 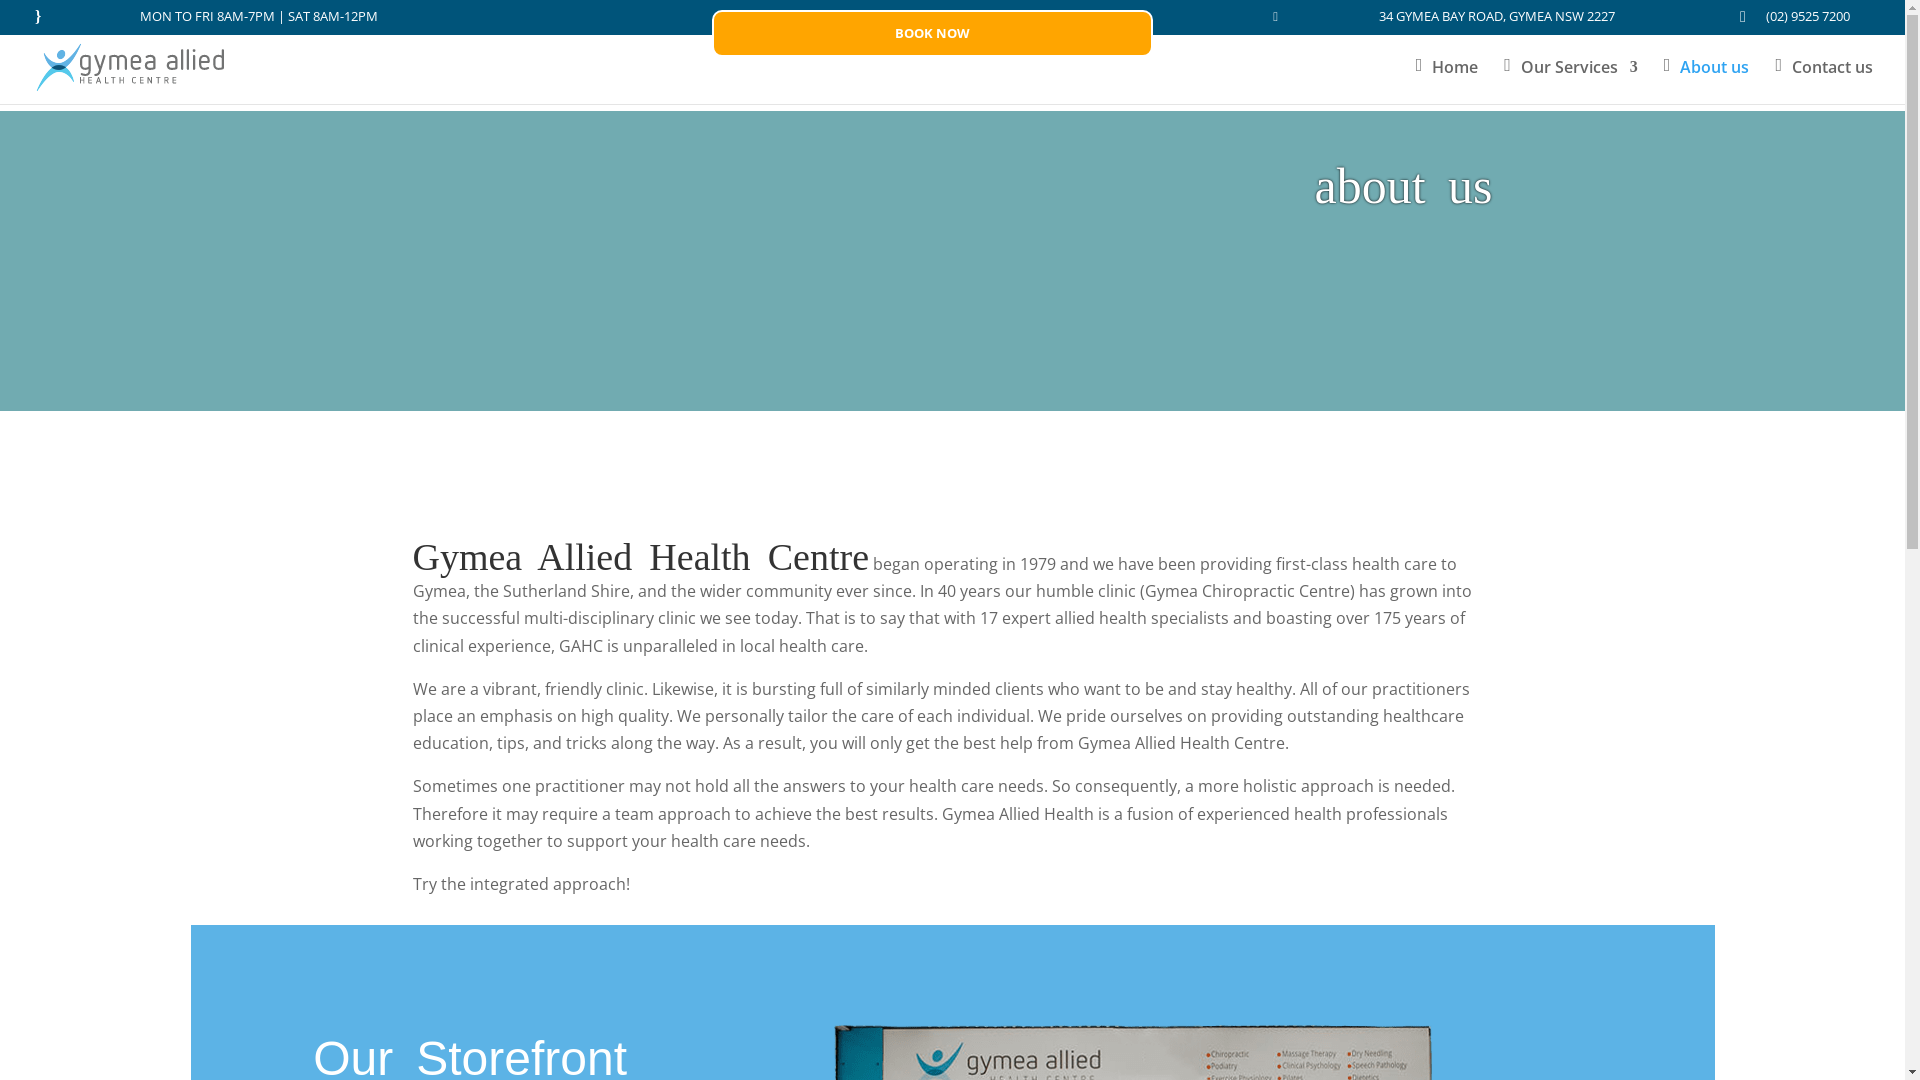 I want to click on About us, so click(x=1707, y=82).